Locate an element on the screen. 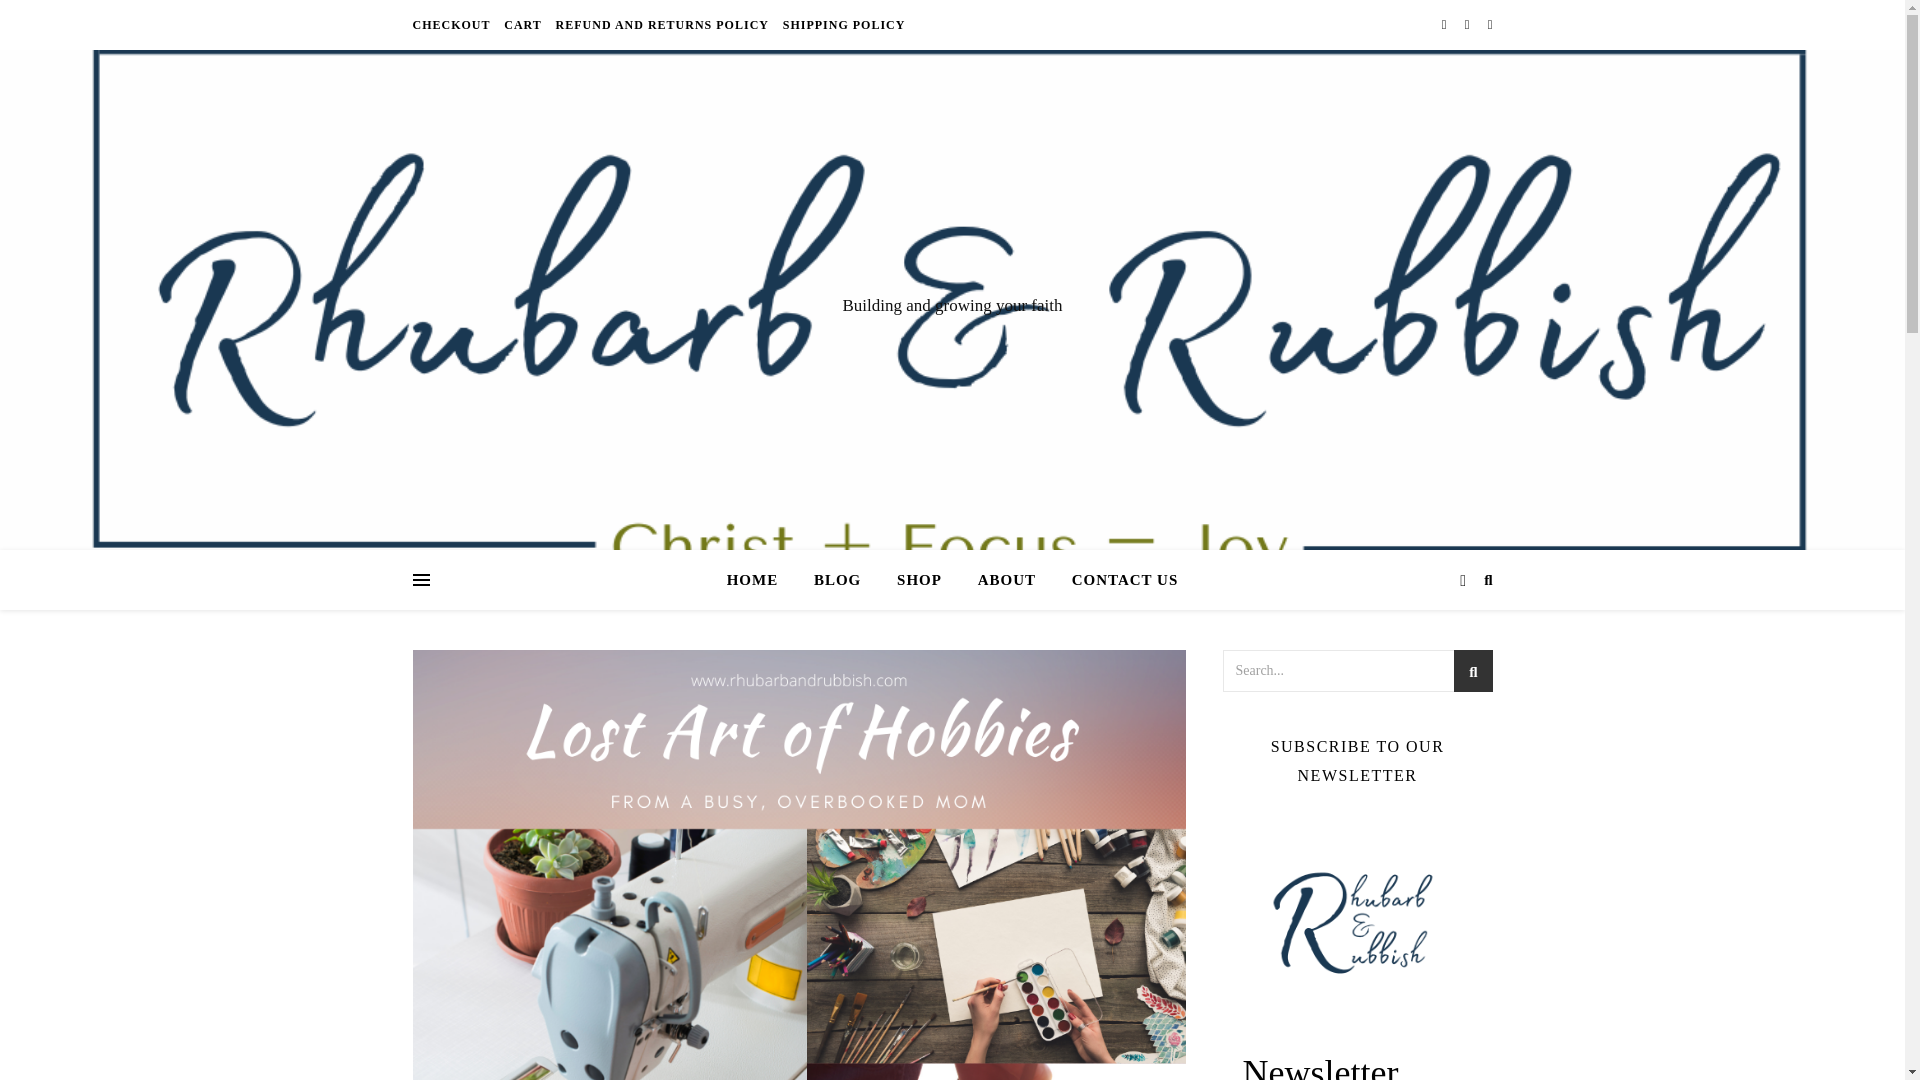  BLOG is located at coordinates (838, 580).